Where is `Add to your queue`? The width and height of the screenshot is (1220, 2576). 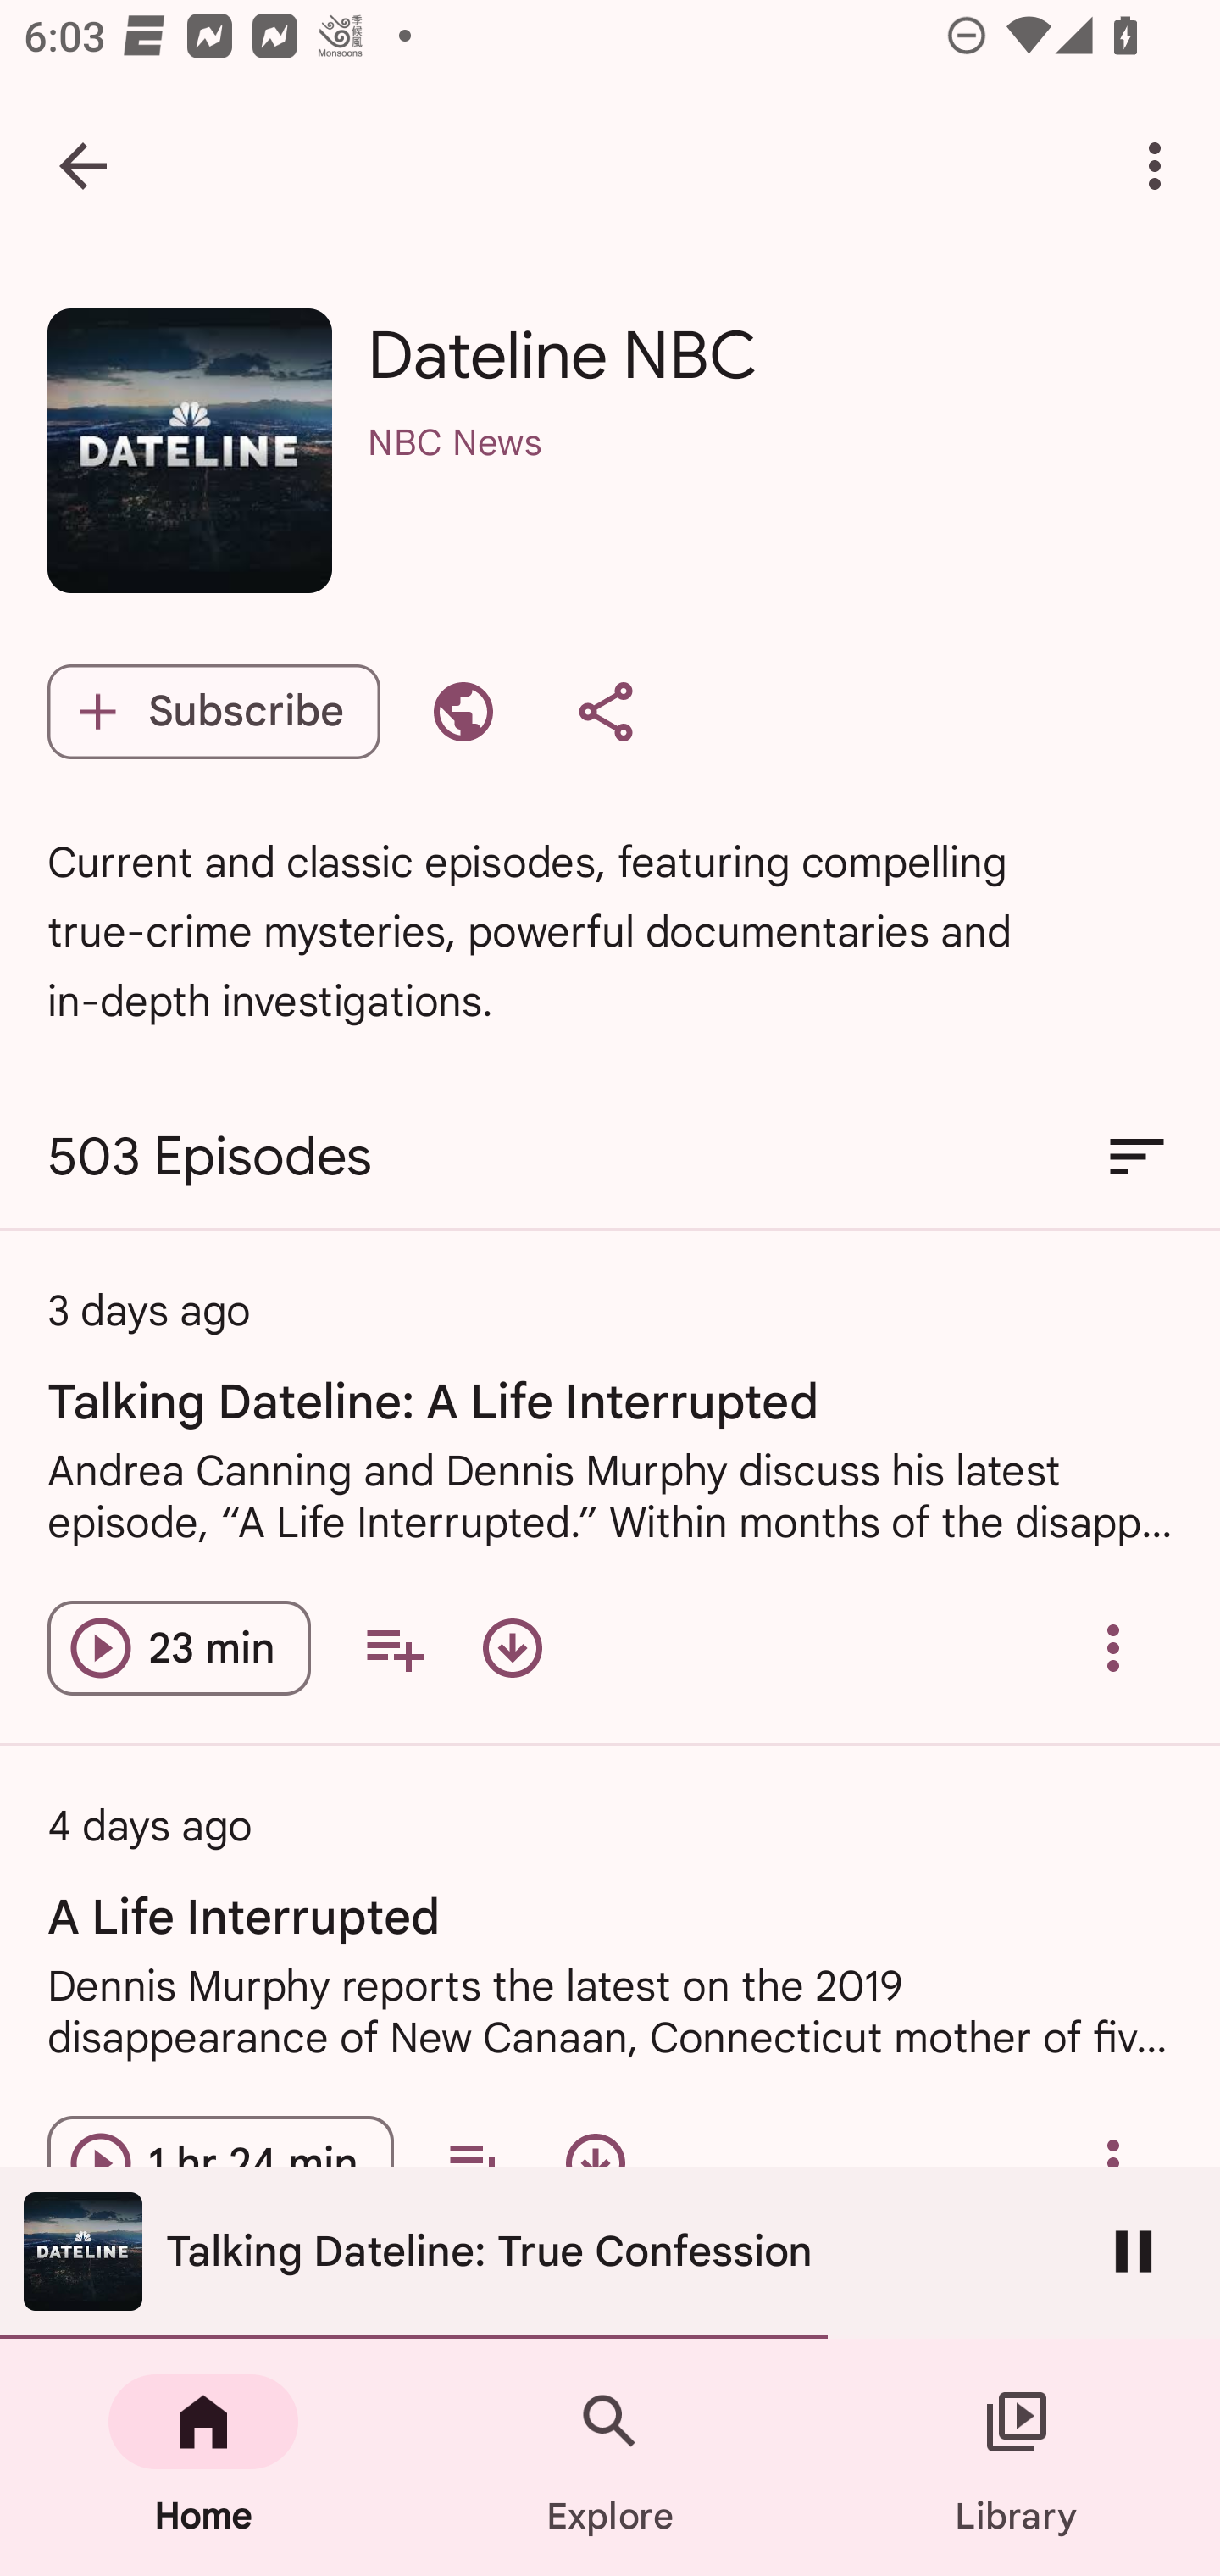
Add to your queue is located at coordinates (393, 1647).